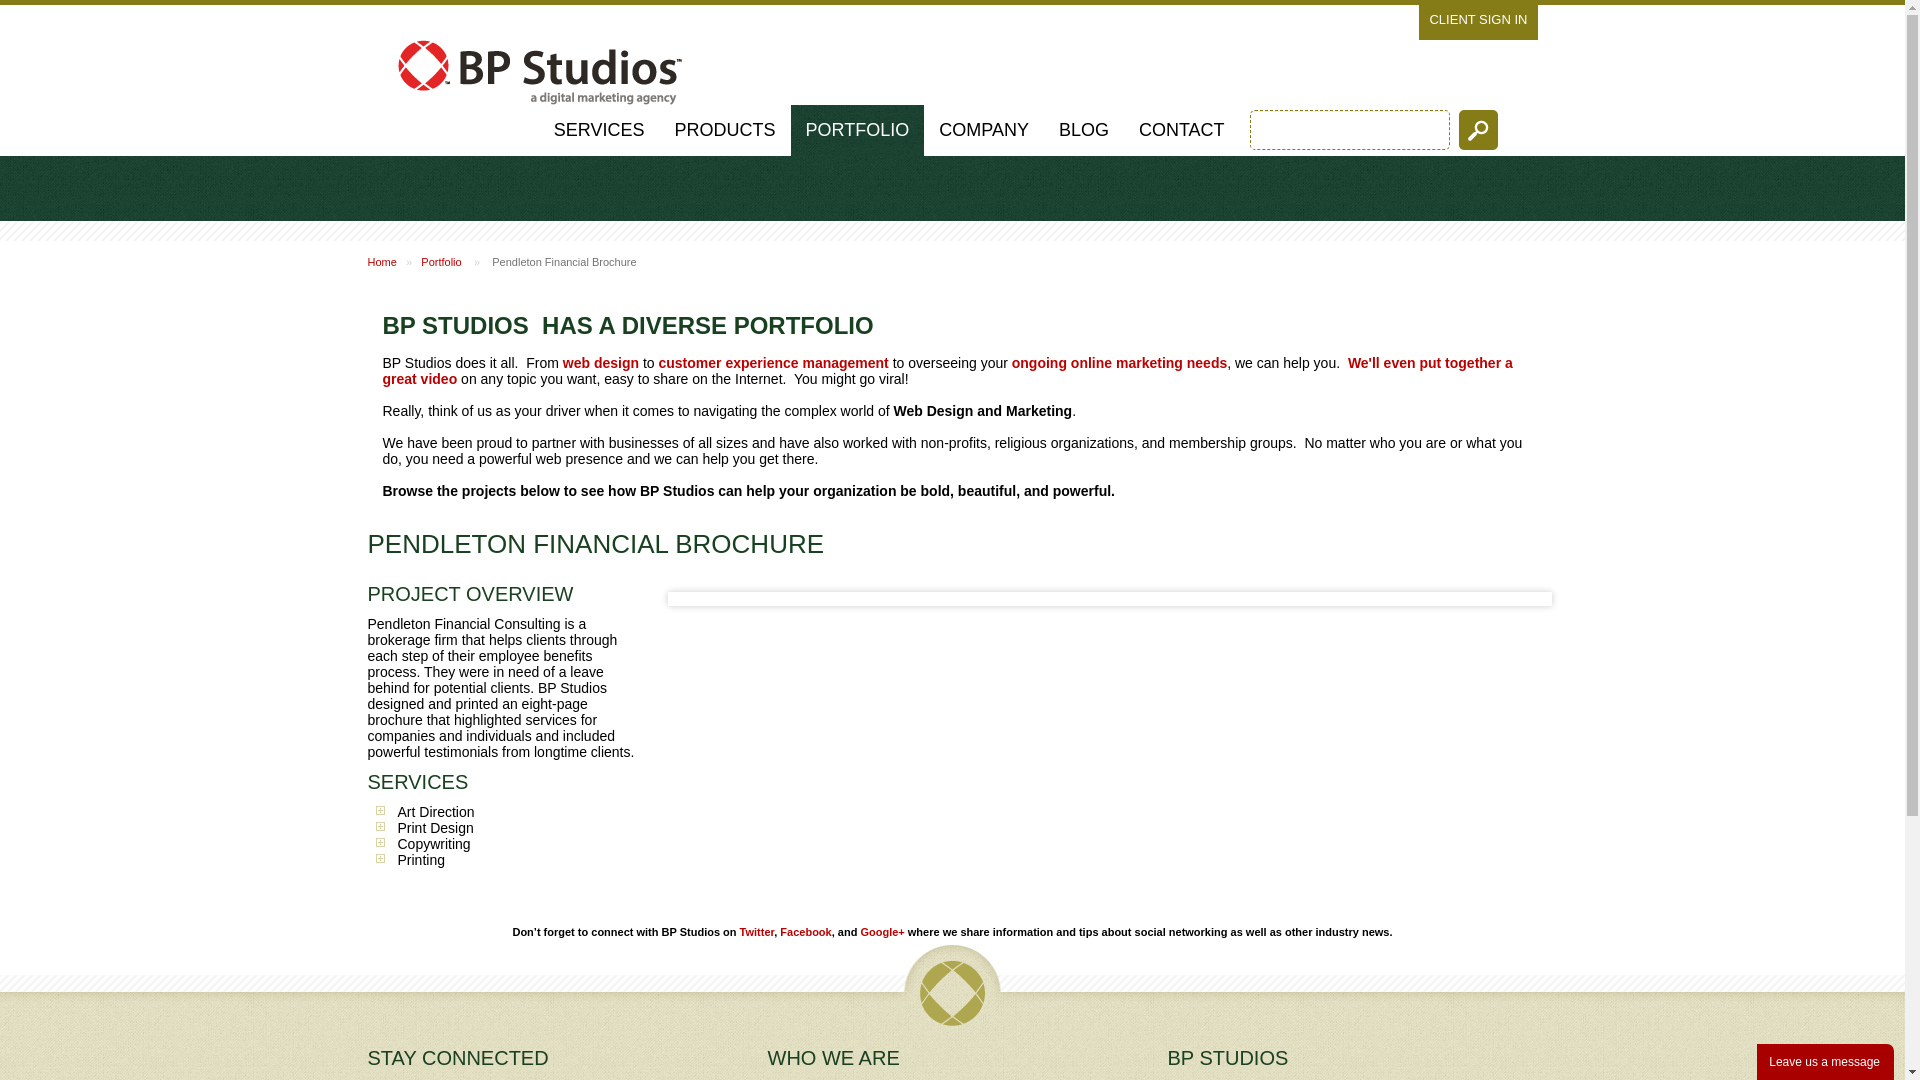 The height and width of the screenshot is (1080, 1920). What do you see at coordinates (600, 130) in the screenshot?
I see `SERVICES` at bounding box center [600, 130].